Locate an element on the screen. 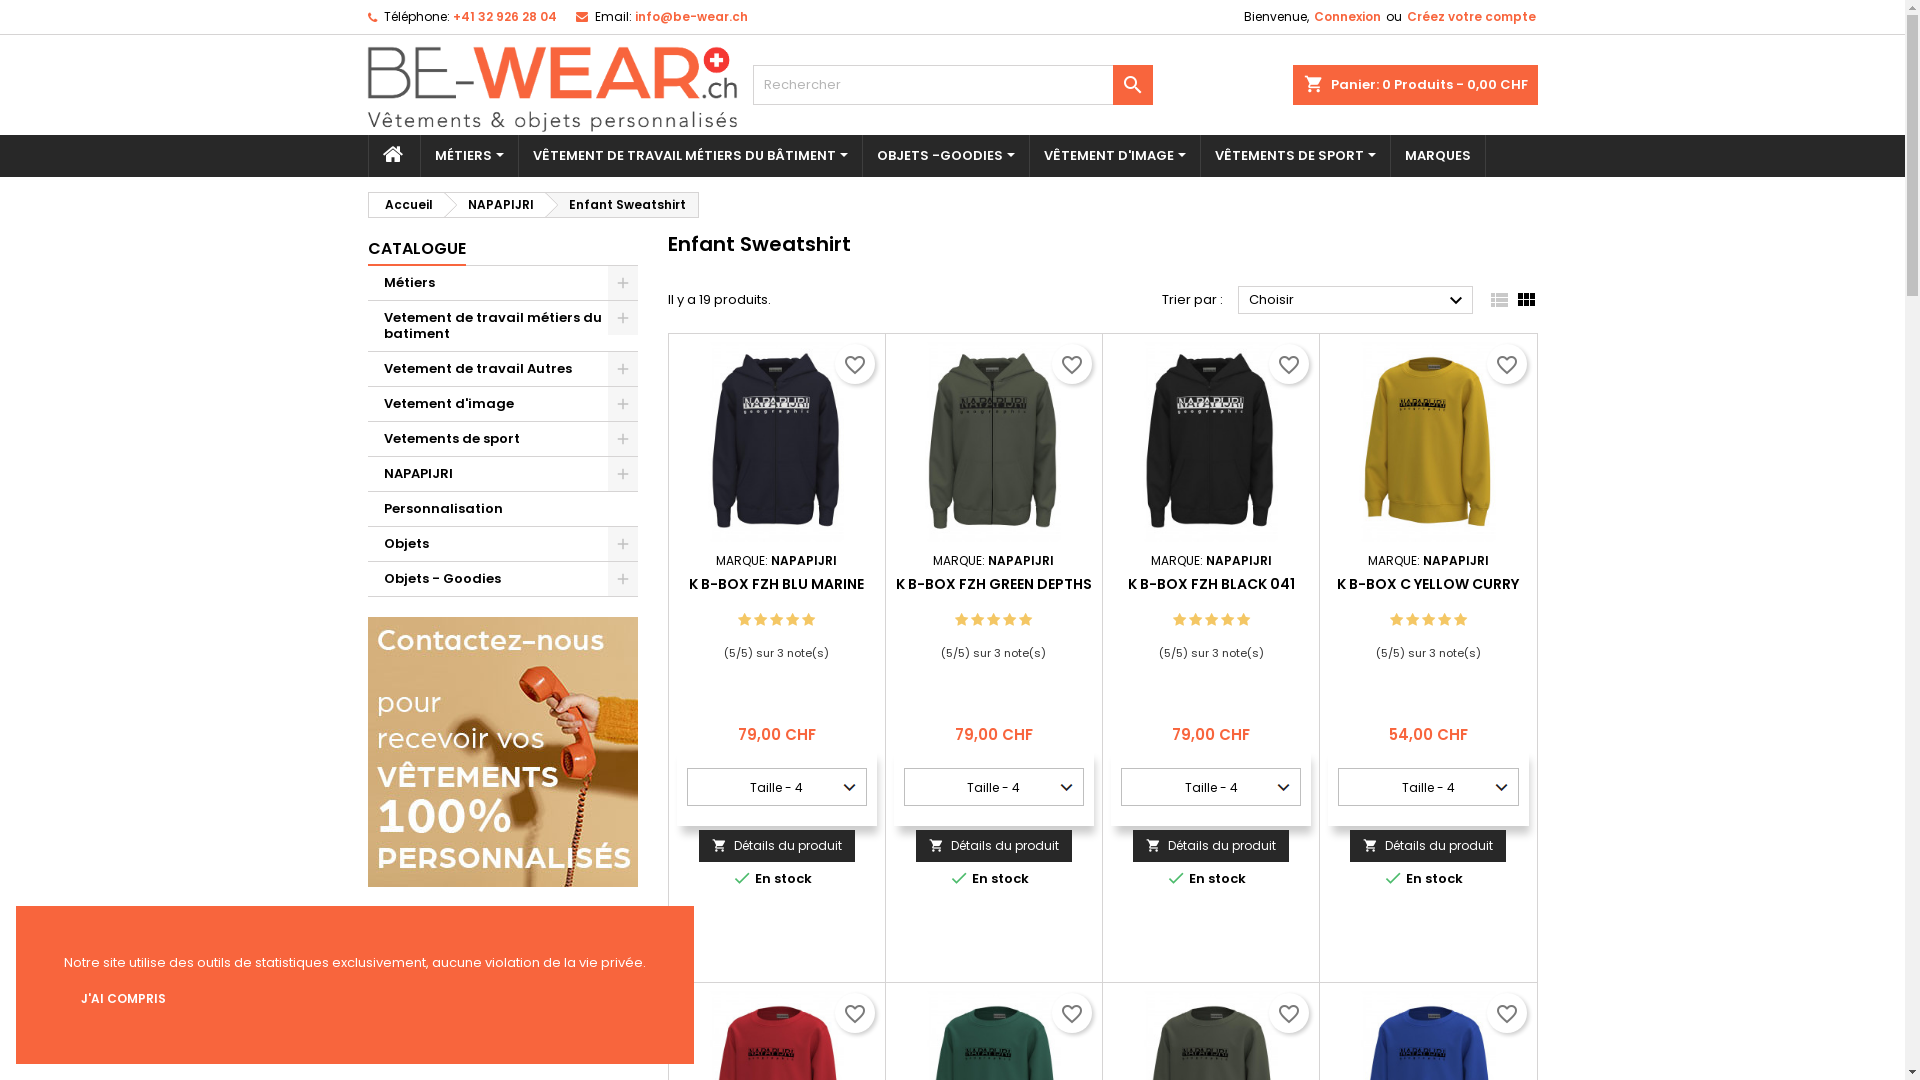 The width and height of the screenshot is (1920, 1080). Personnalisation is located at coordinates (503, 510).